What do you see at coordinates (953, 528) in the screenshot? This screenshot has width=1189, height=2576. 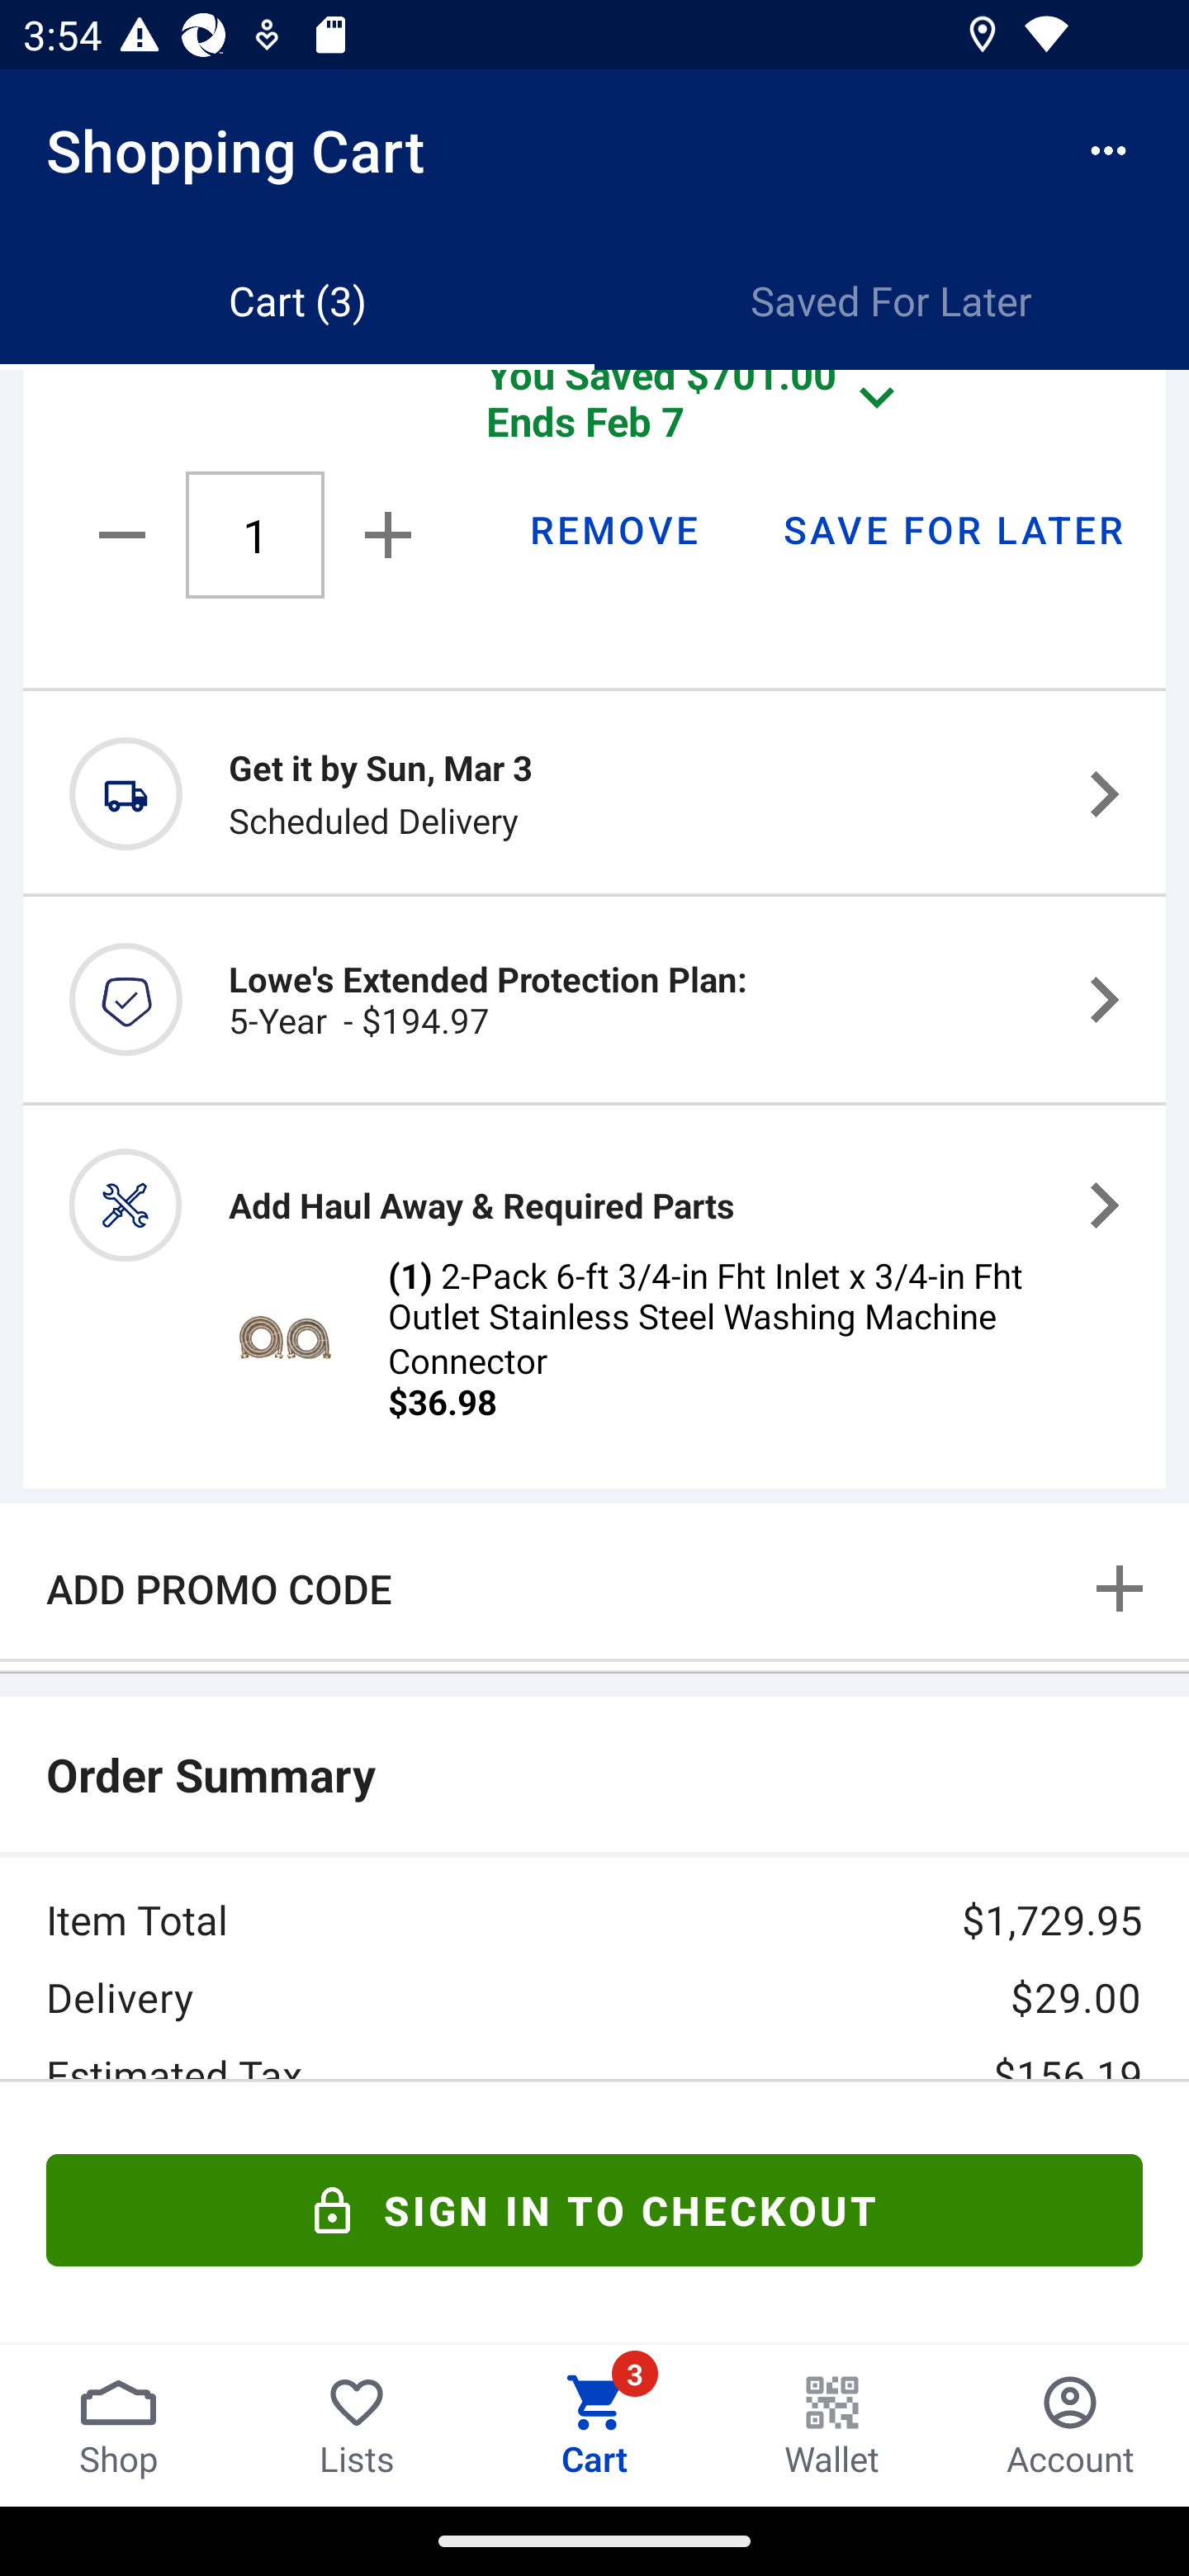 I see `SAVE FOR LATER` at bounding box center [953, 528].